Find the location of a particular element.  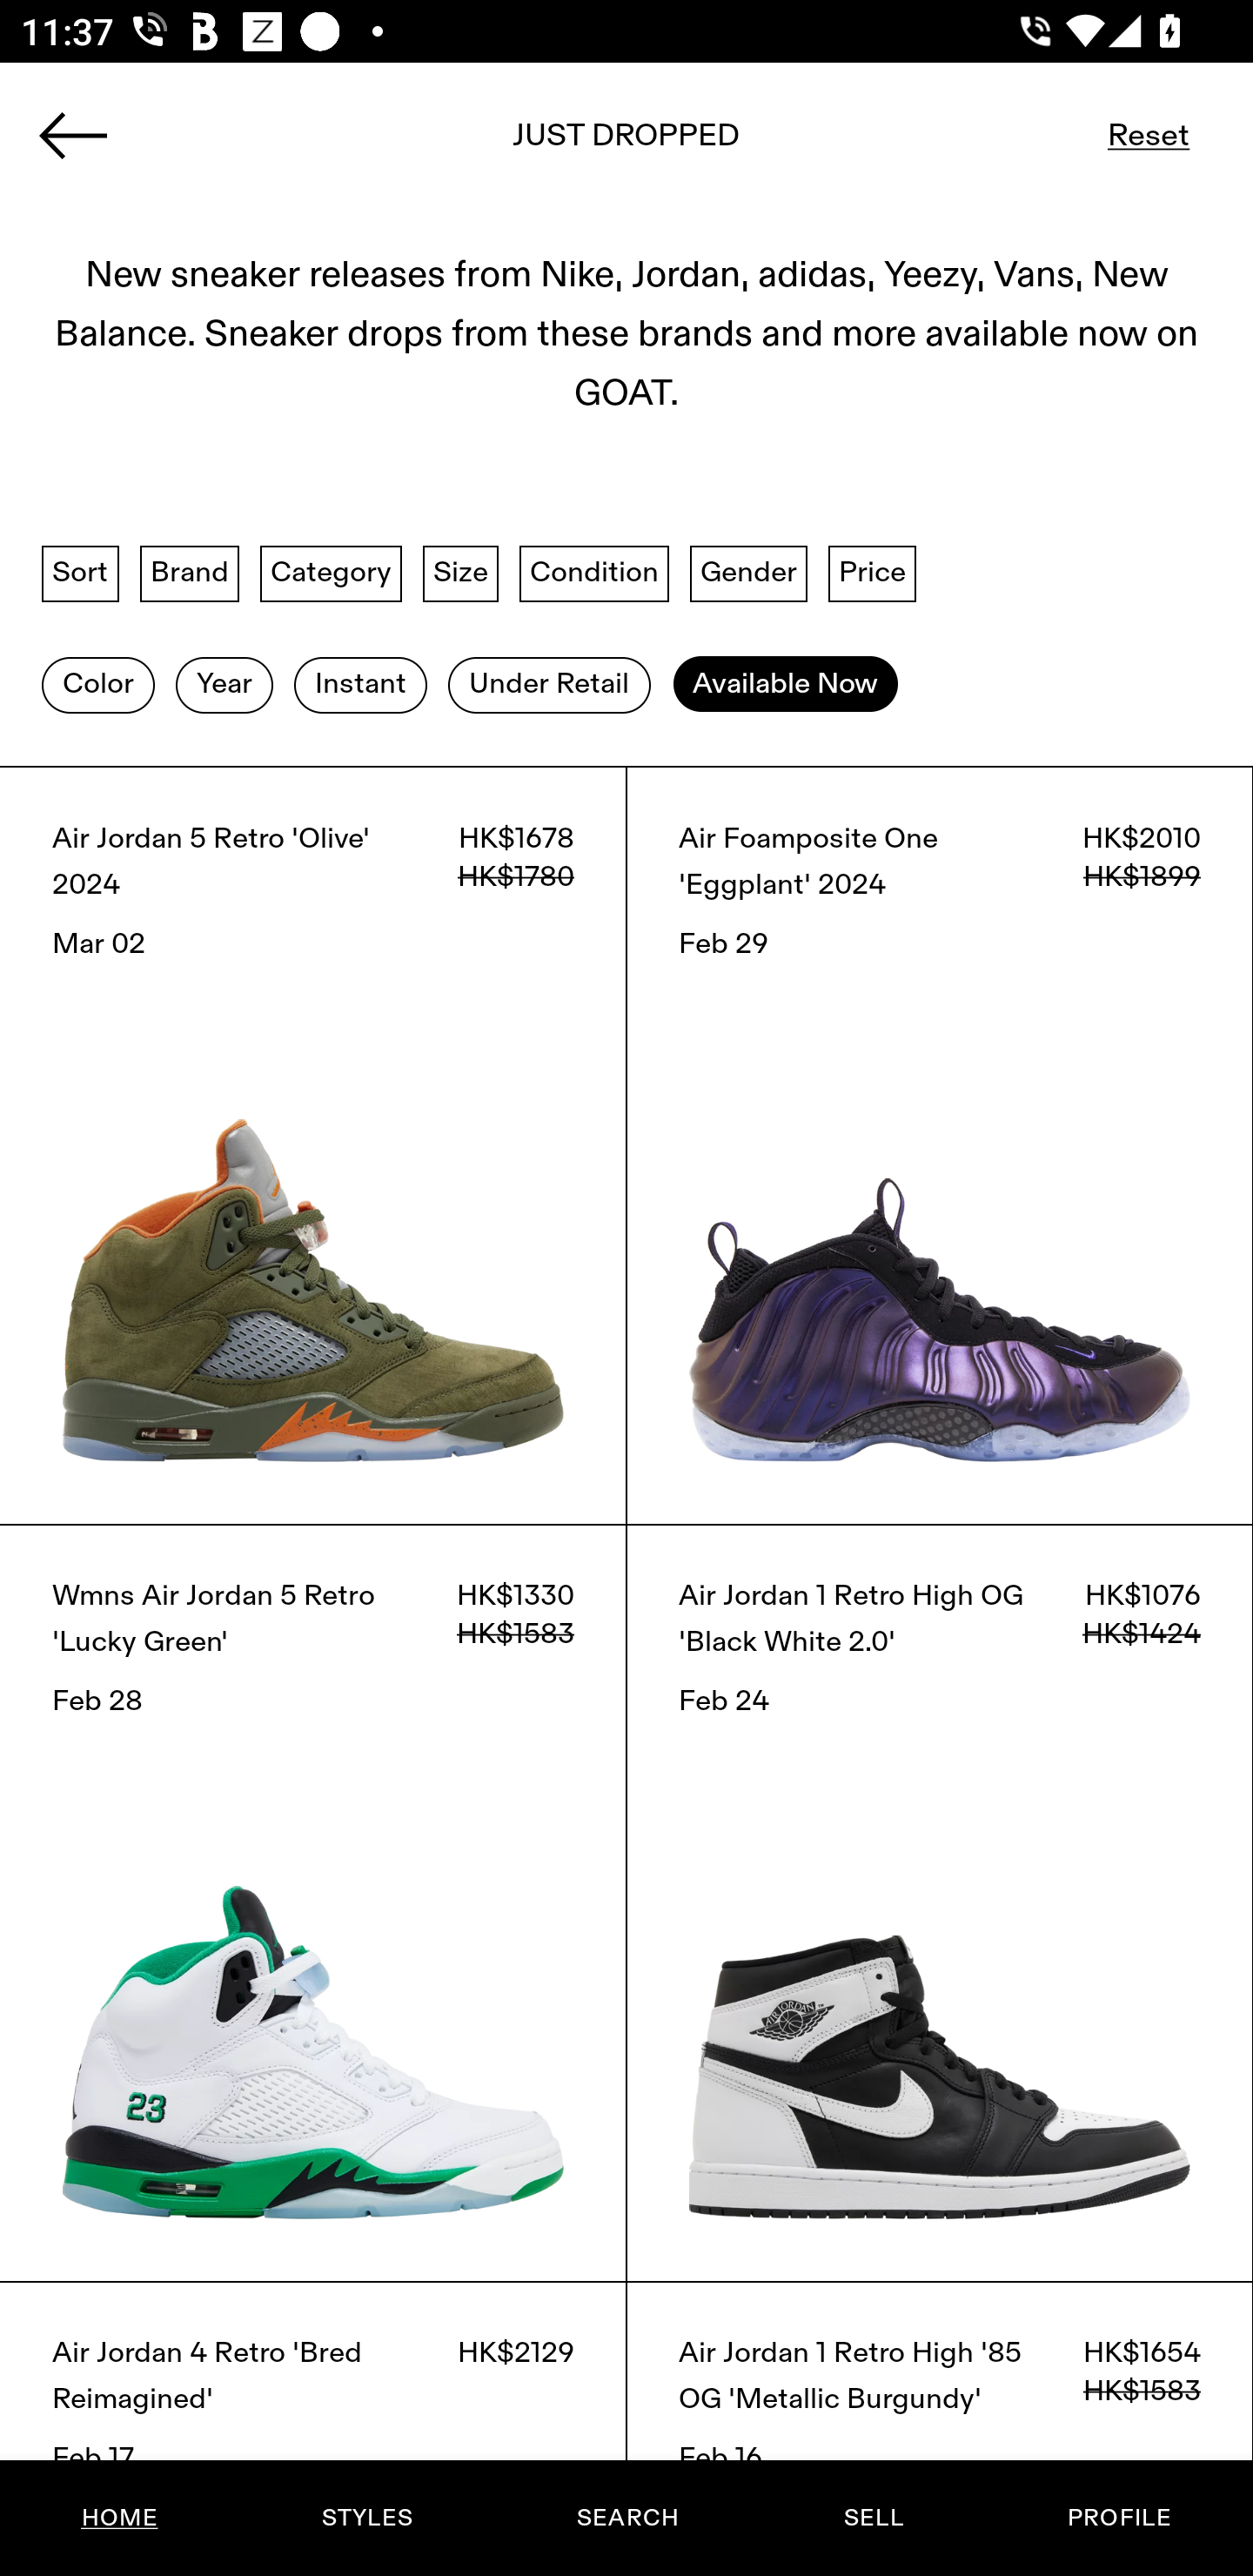

Year is located at coordinates (224, 683).